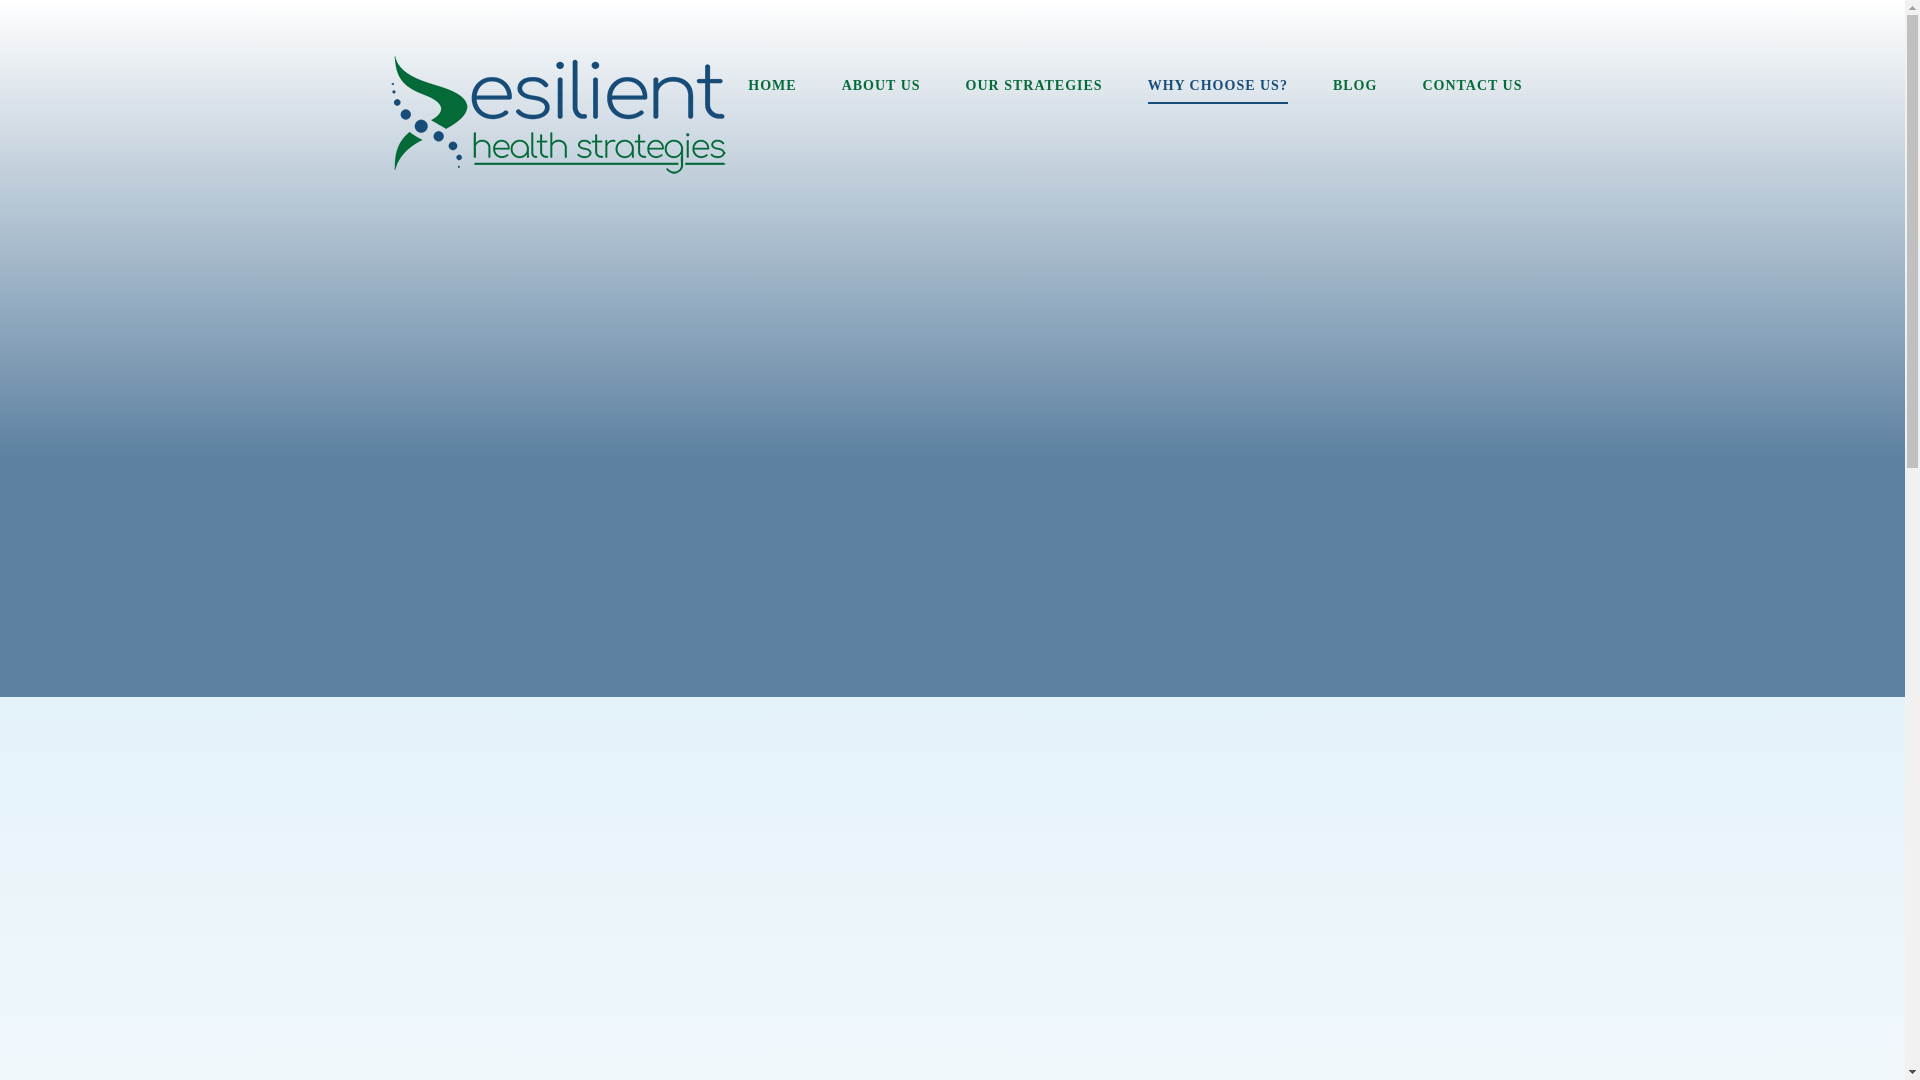  What do you see at coordinates (1218, 86) in the screenshot?
I see `WHY CHOOSE US?` at bounding box center [1218, 86].